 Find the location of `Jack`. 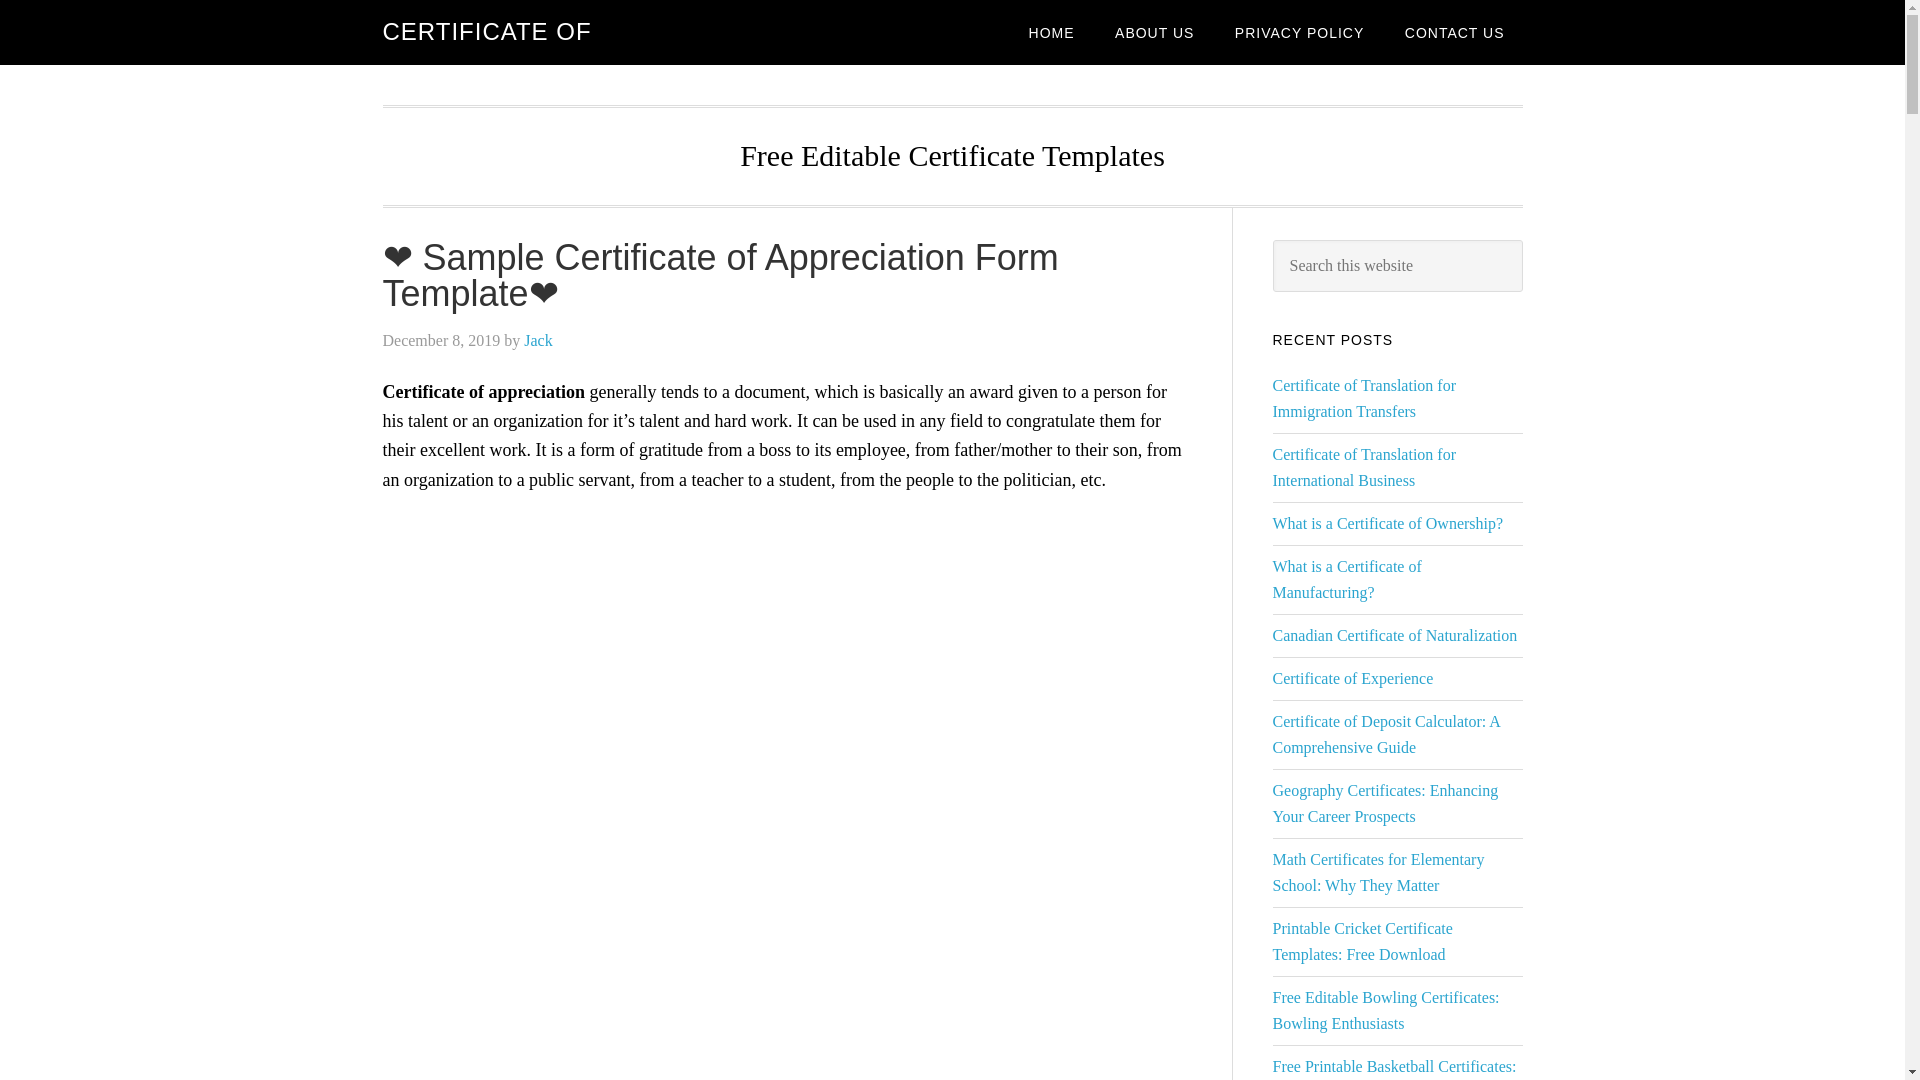

Jack is located at coordinates (538, 340).